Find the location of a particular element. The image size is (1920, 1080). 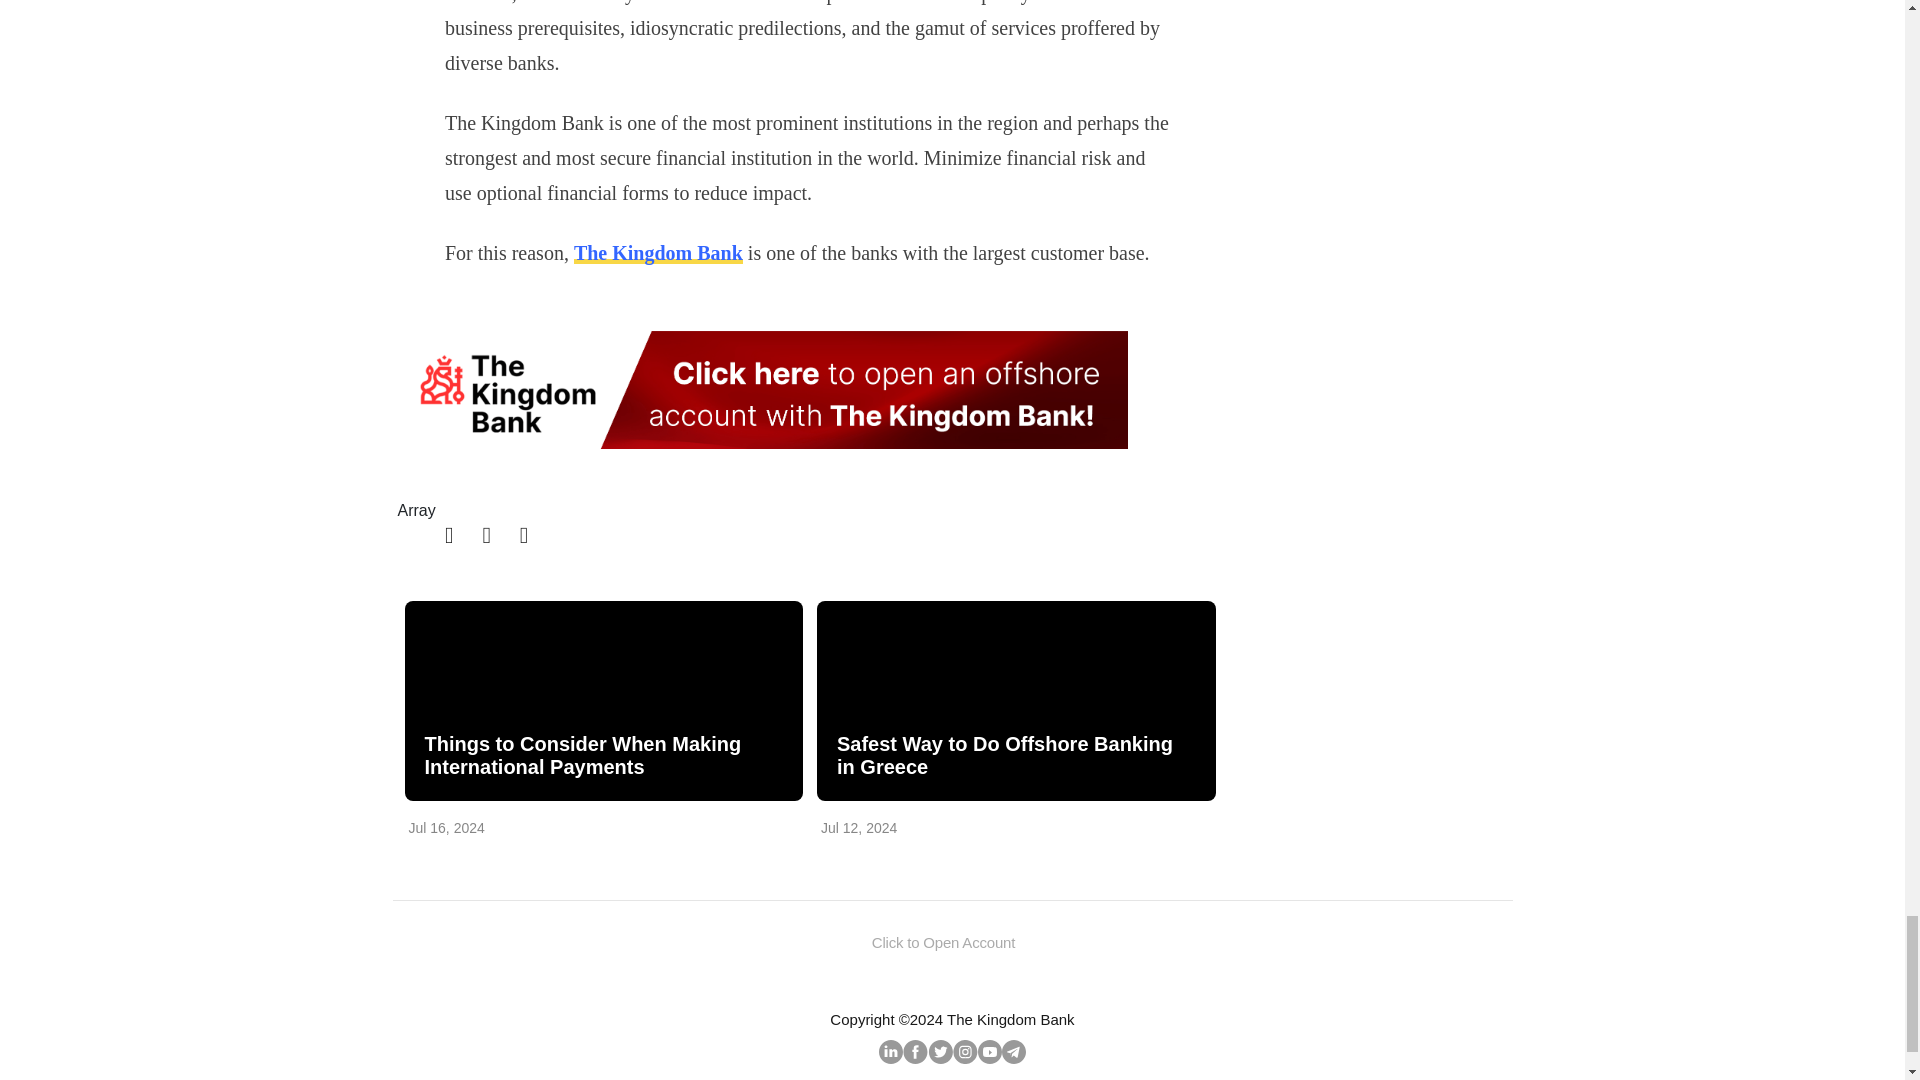

Things to Consider When Making International Payments is located at coordinates (602, 756).